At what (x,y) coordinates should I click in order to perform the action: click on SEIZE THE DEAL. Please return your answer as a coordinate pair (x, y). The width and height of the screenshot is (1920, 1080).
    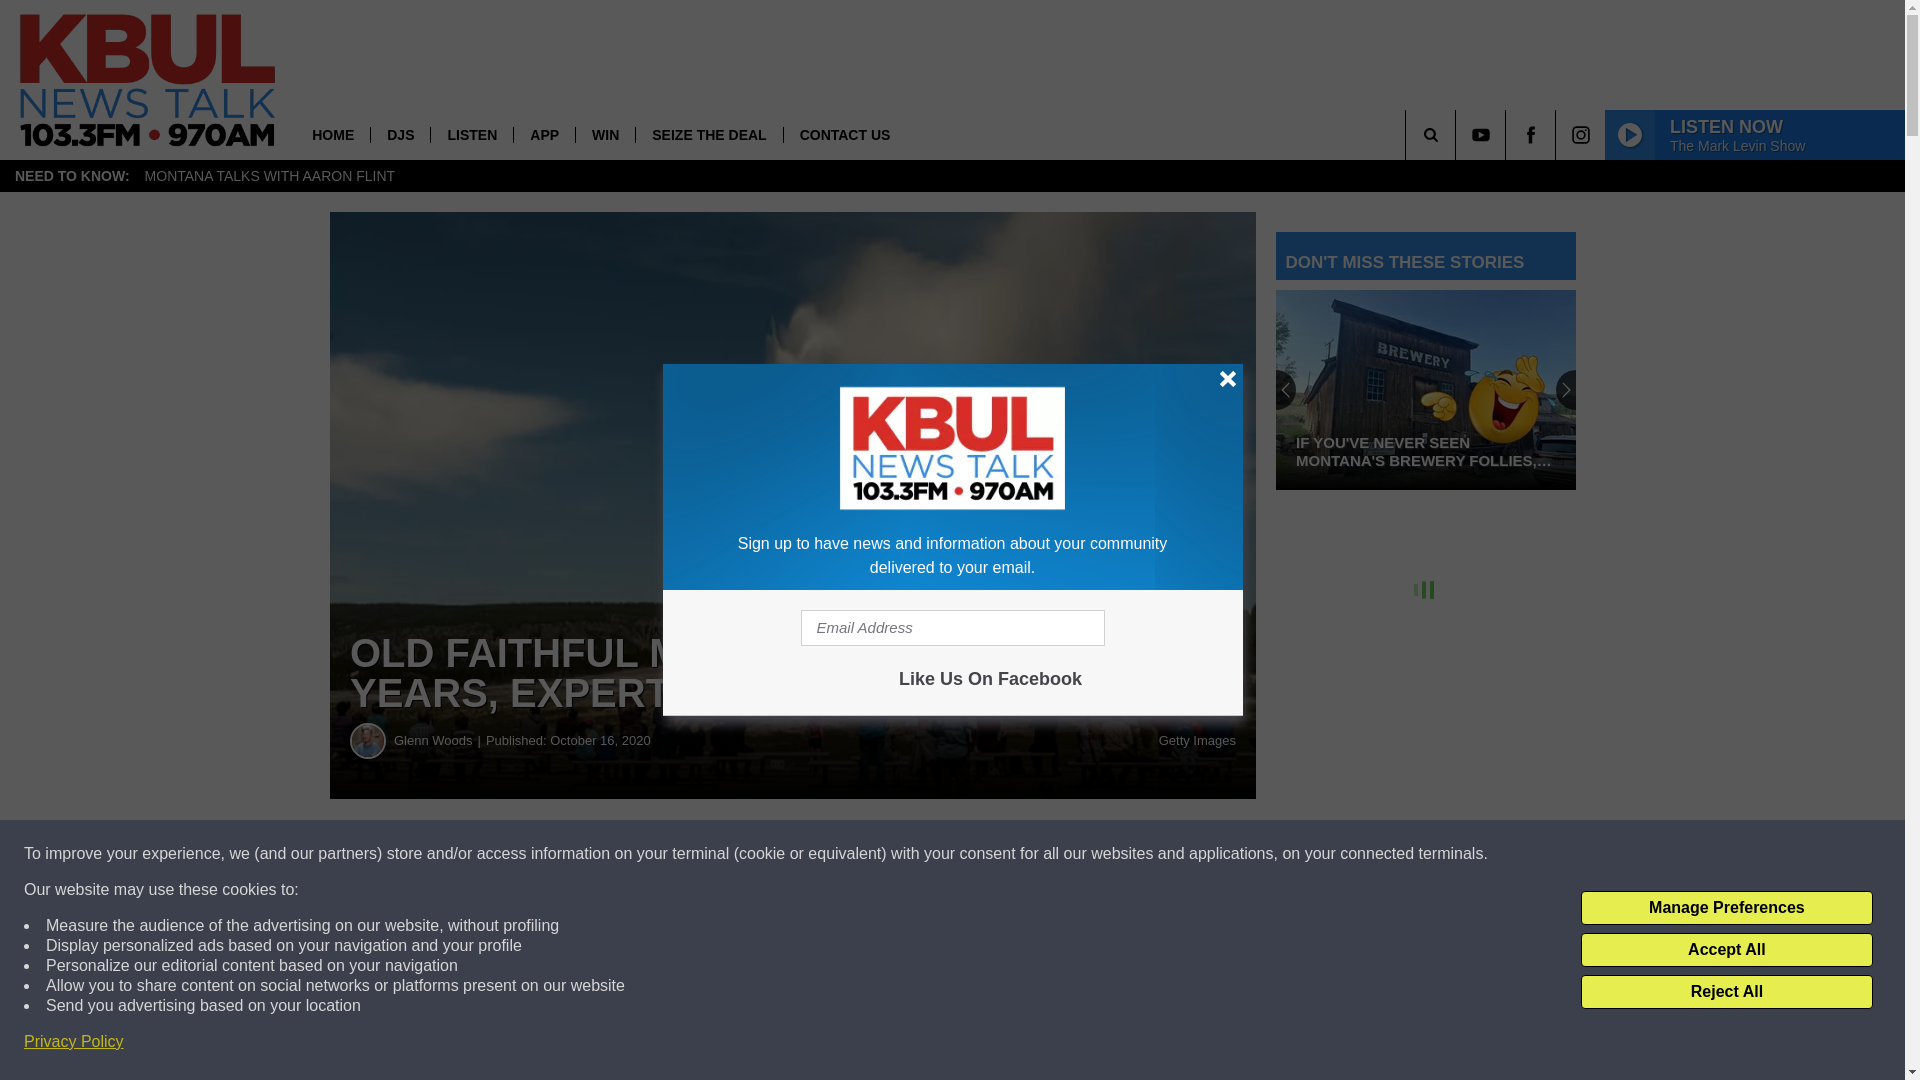
    Looking at the image, I should click on (708, 134).